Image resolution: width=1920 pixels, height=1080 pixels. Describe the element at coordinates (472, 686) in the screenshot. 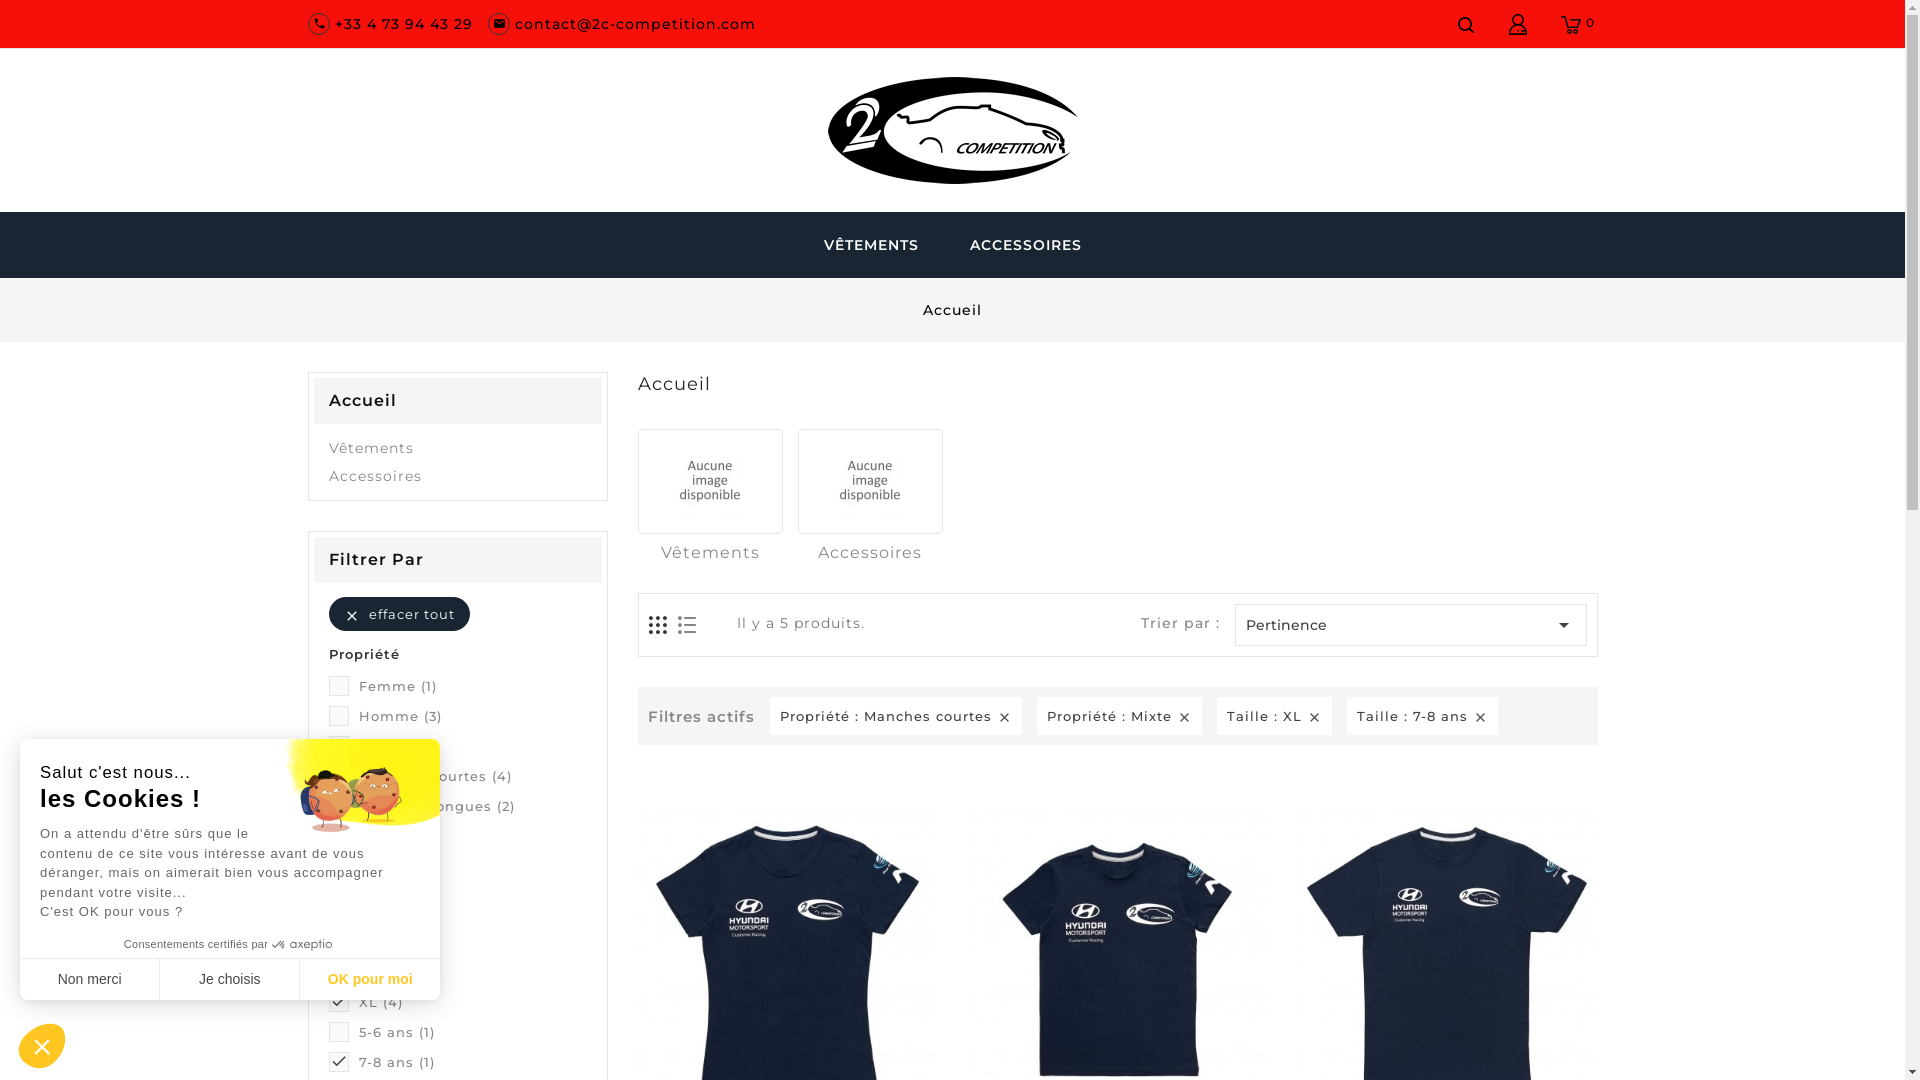

I see `Femme (1)` at that location.